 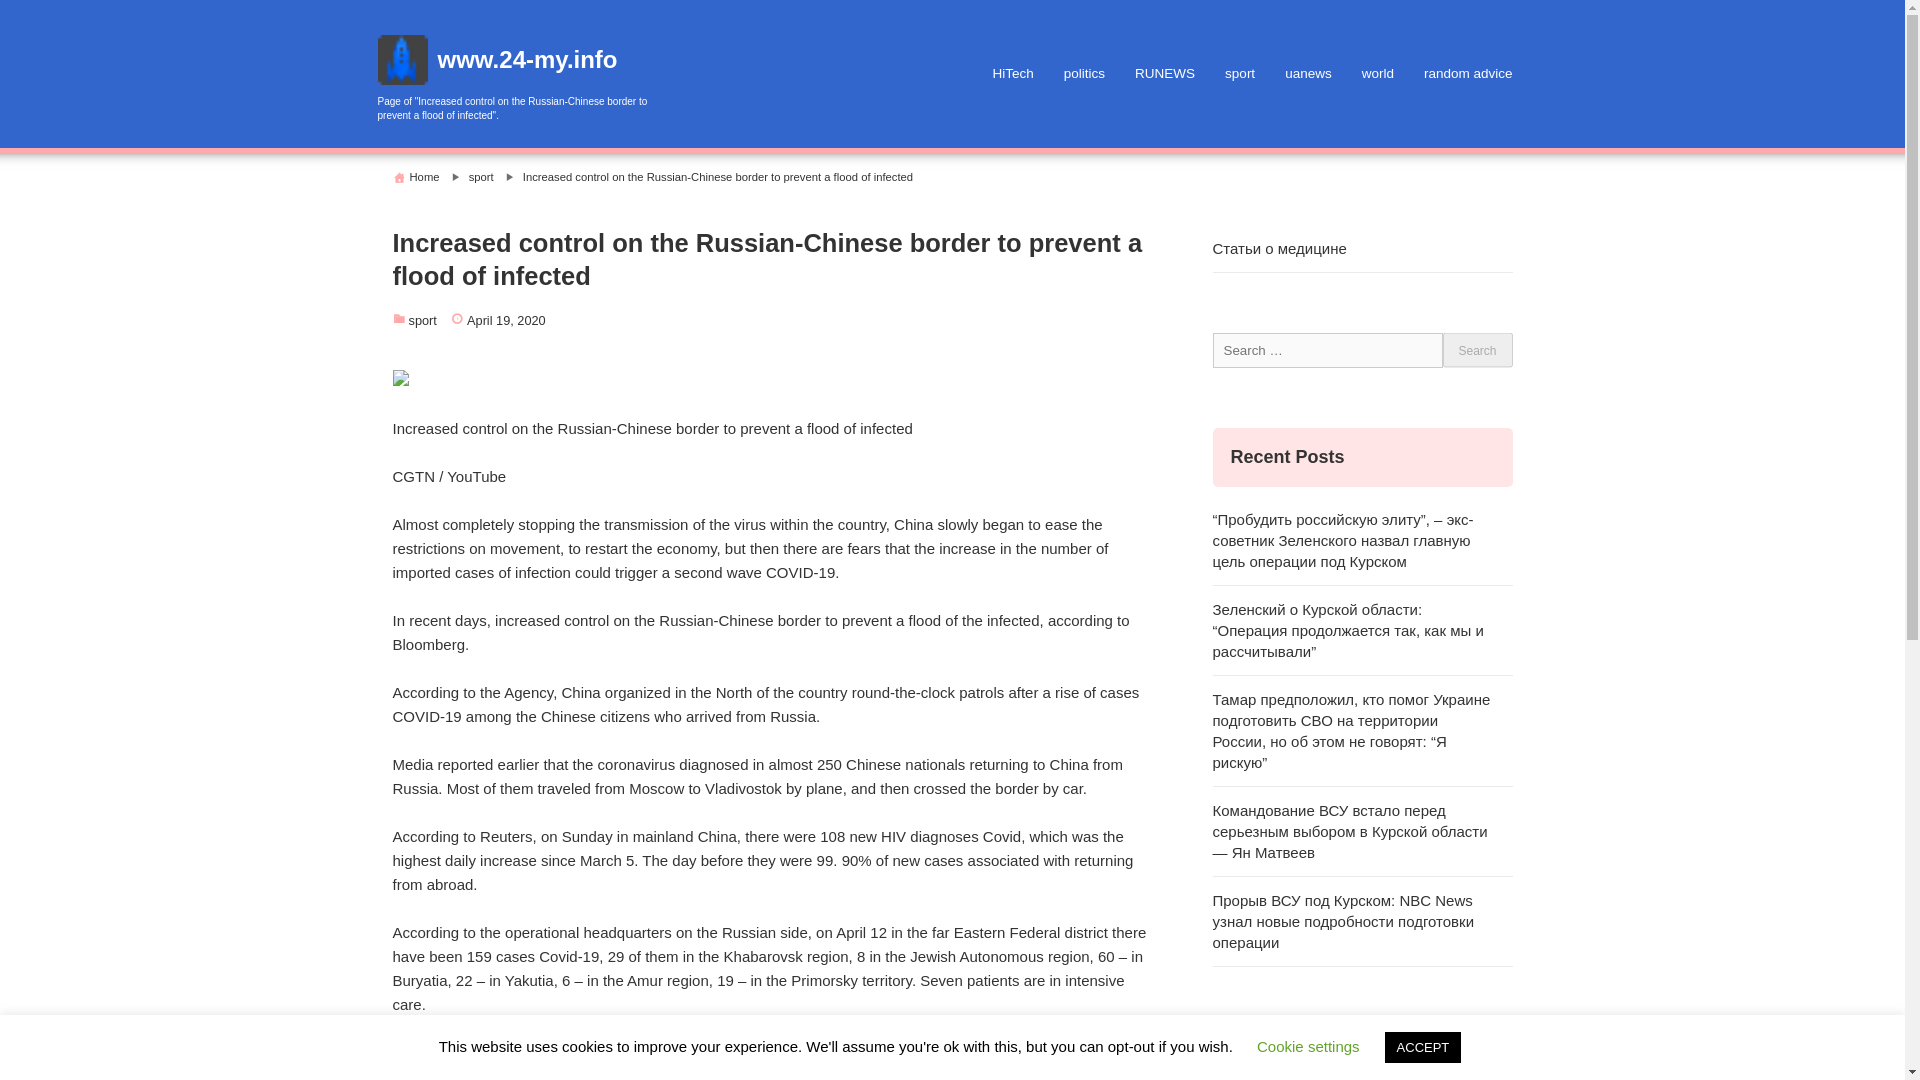 What do you see at coordinates (480, 176) in the screenshot?
I see `sport` at bounding box center [480, 176].